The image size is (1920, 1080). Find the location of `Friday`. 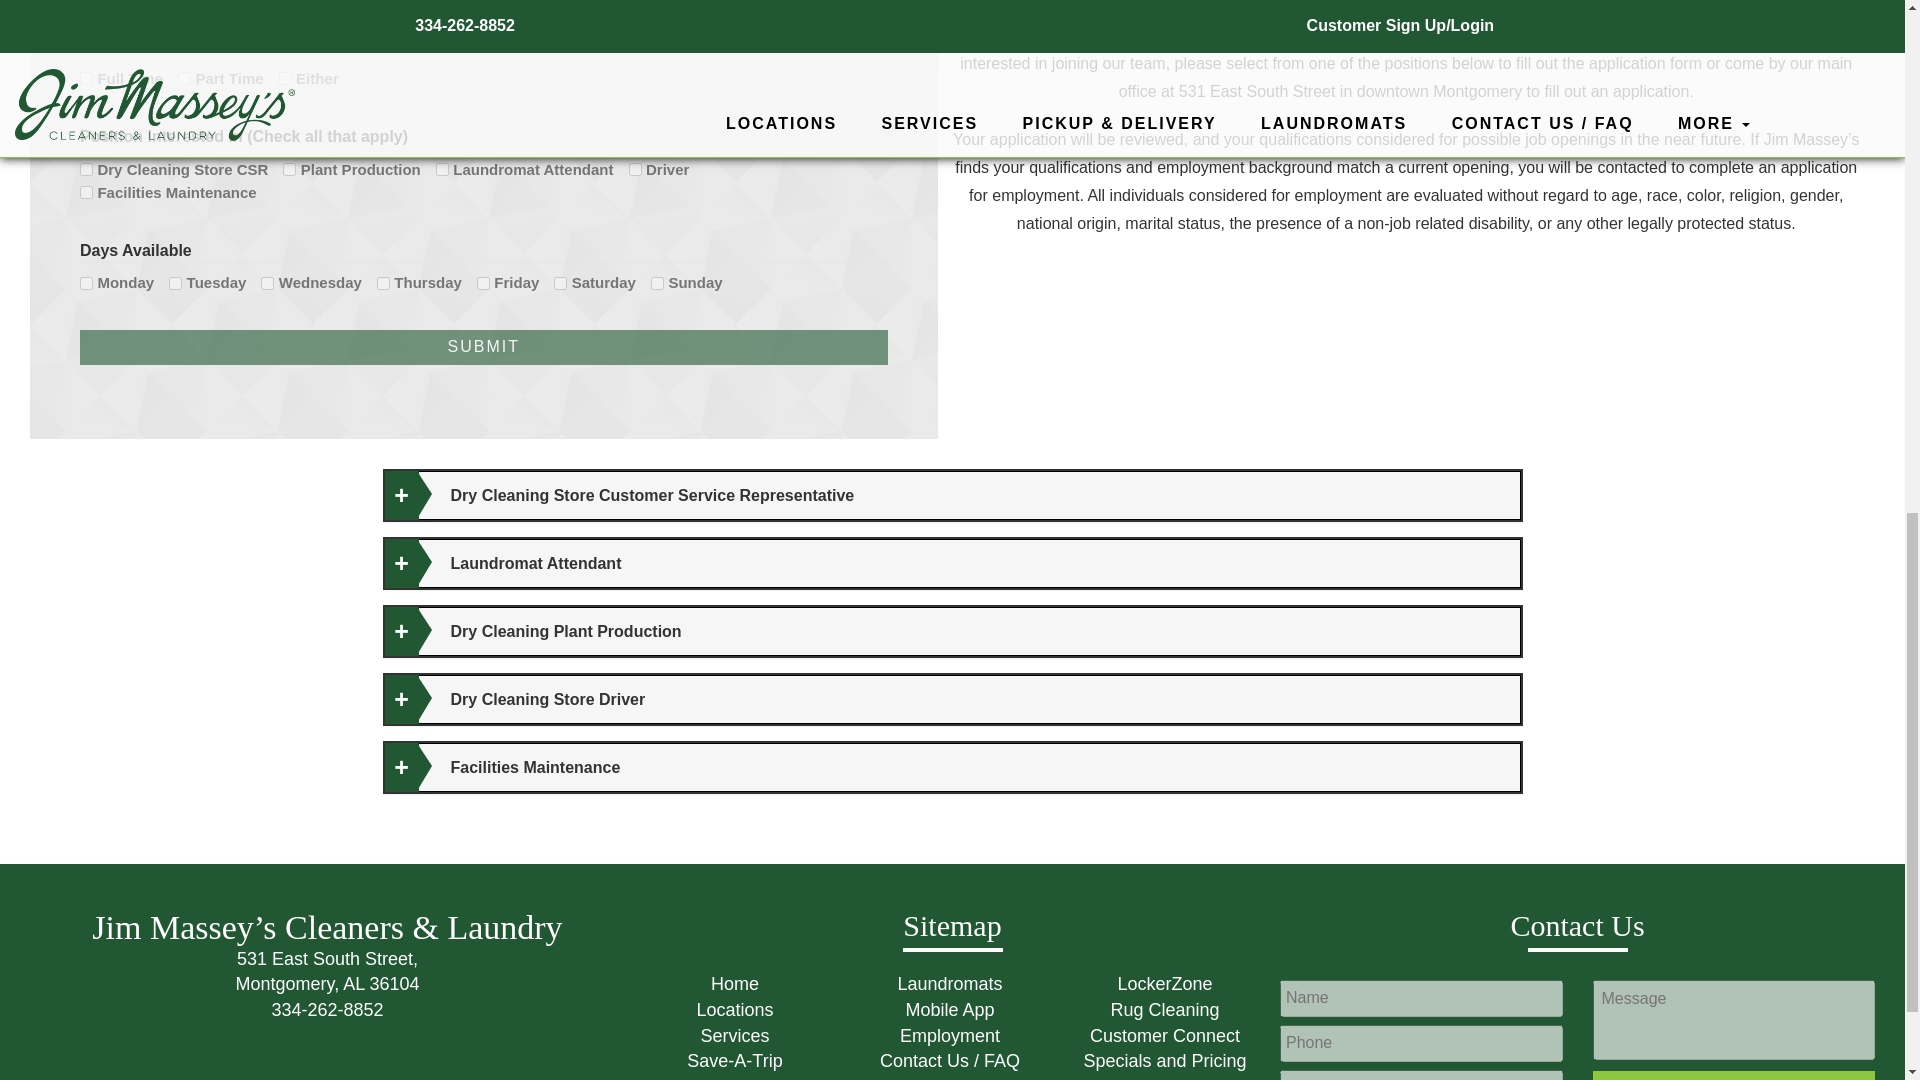

Friday is located at coordinates (86, 283).